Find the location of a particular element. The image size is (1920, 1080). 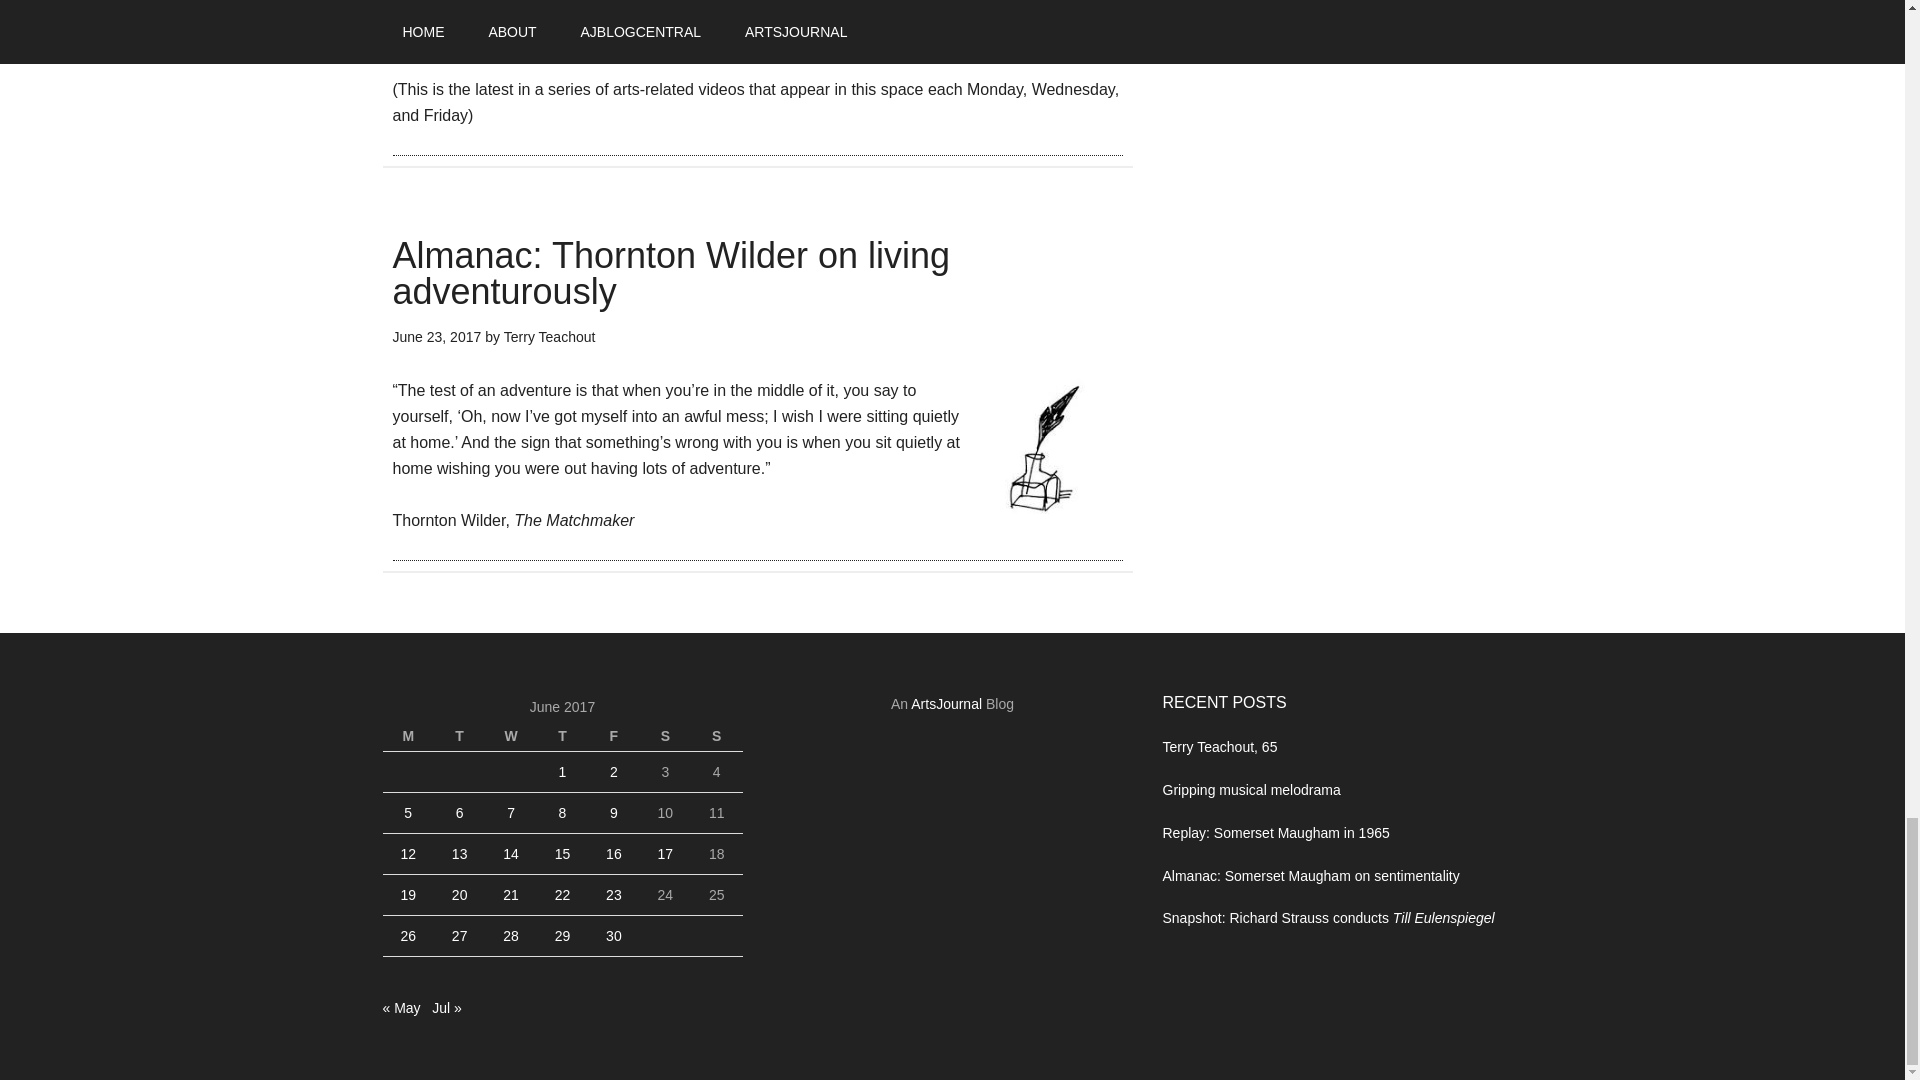

Monday is located at coordinates (408, 736).